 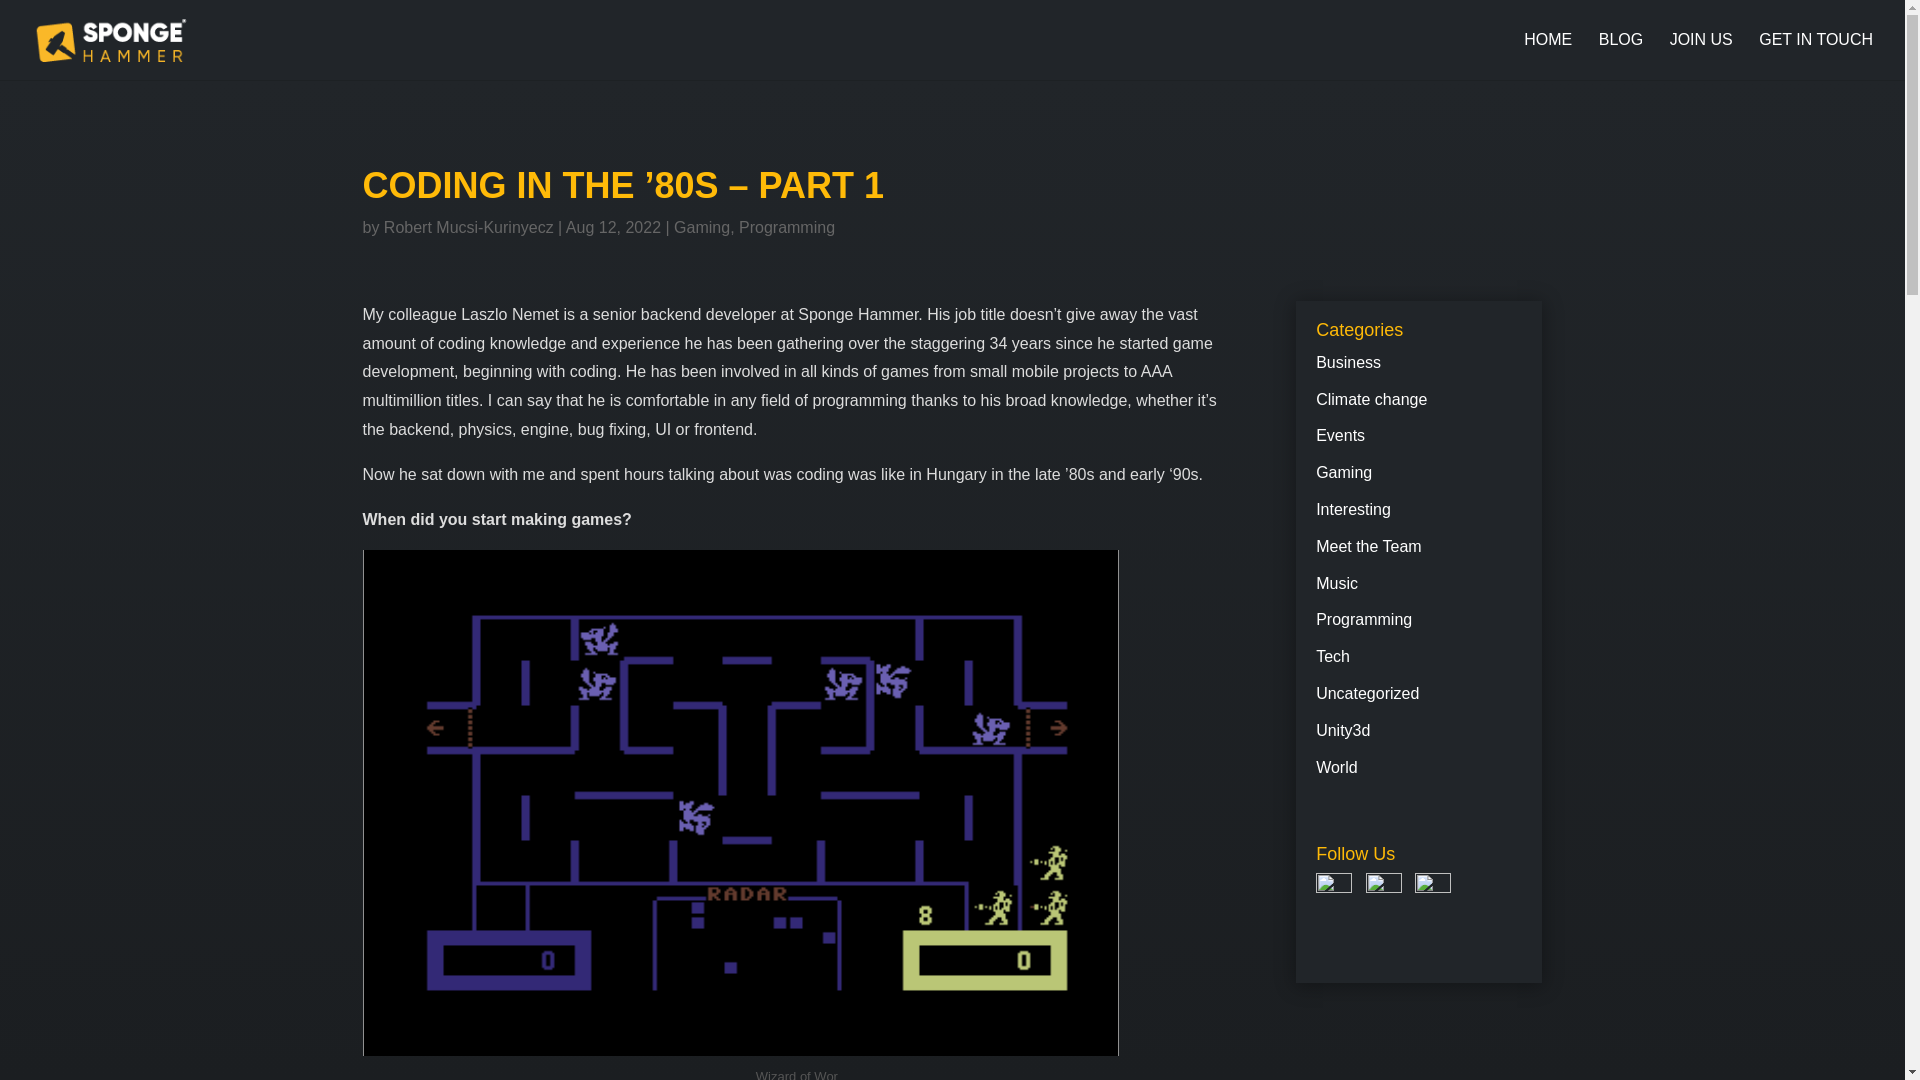 I want to click on Tech, so click(x=1332, y=656).